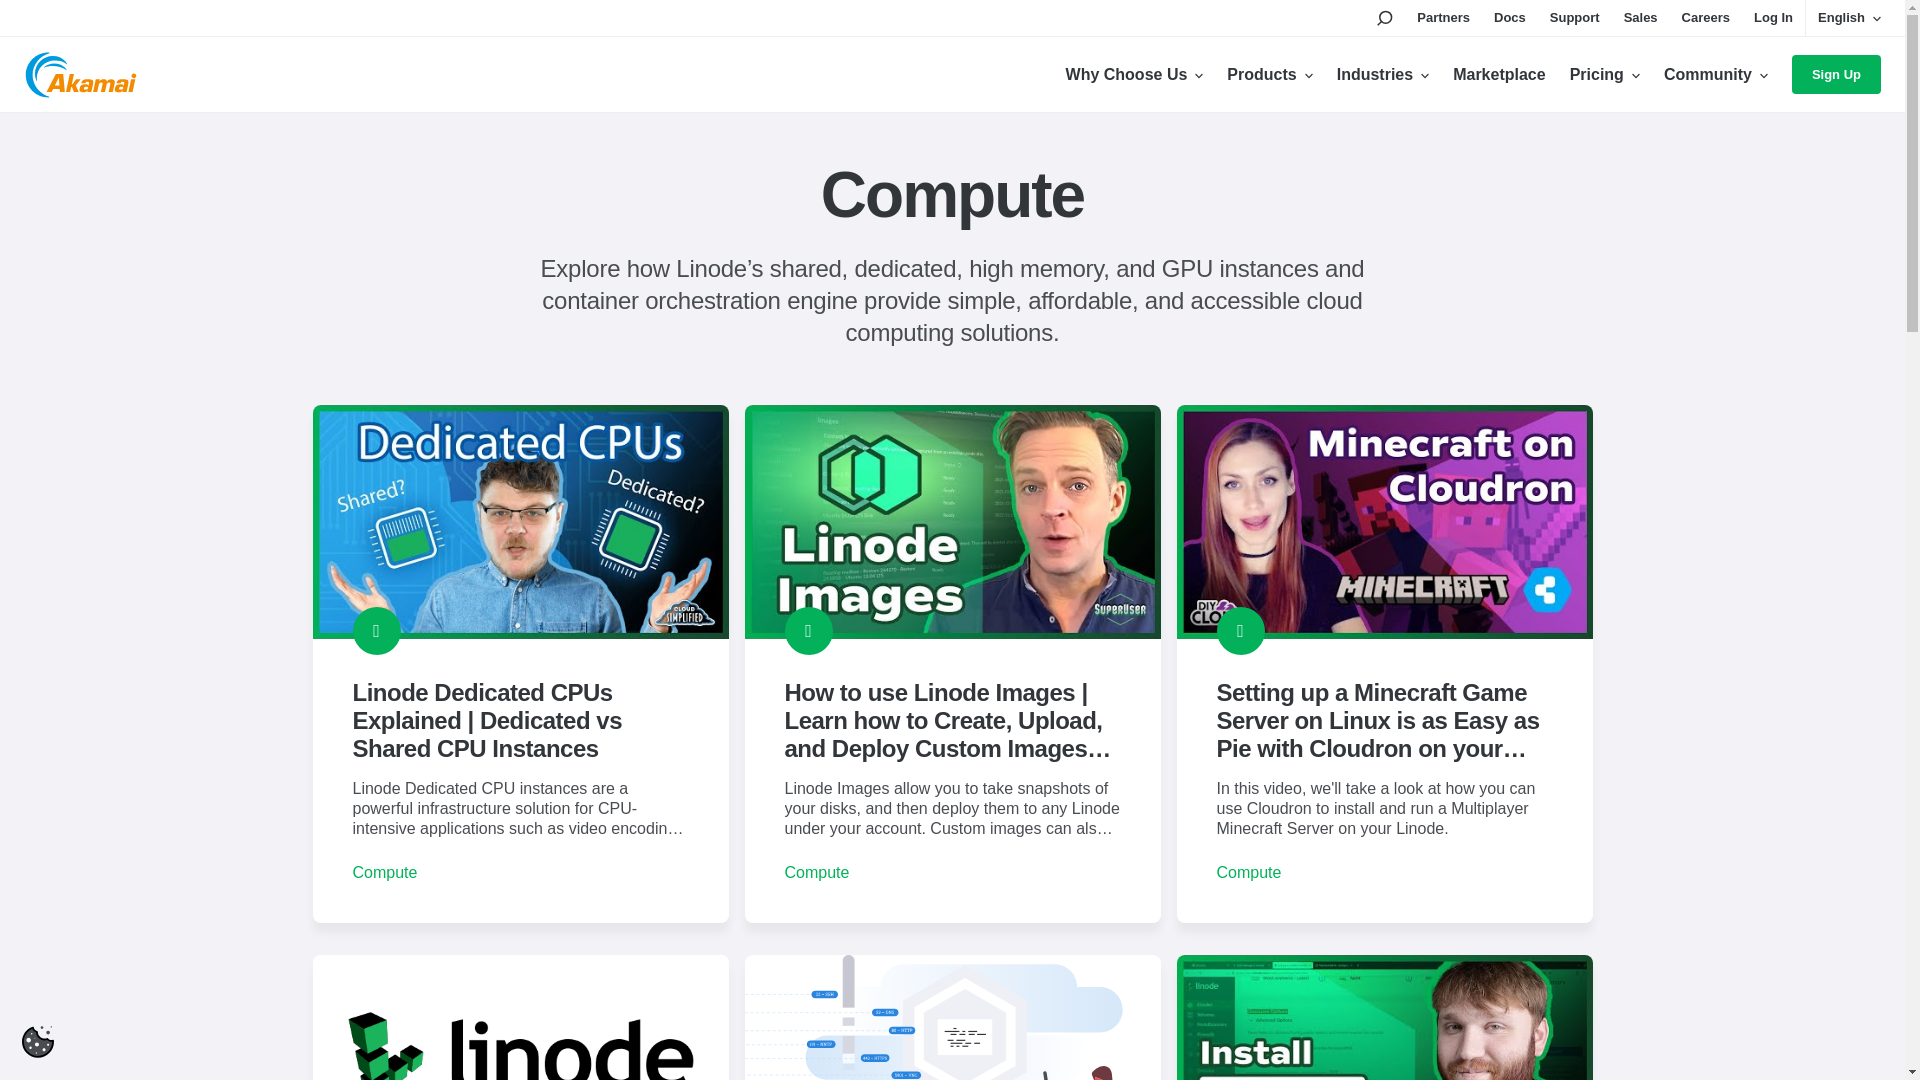 This screenshot has height=1080, width=1920. I want to click on Managed Databases, so click(952, 1017).